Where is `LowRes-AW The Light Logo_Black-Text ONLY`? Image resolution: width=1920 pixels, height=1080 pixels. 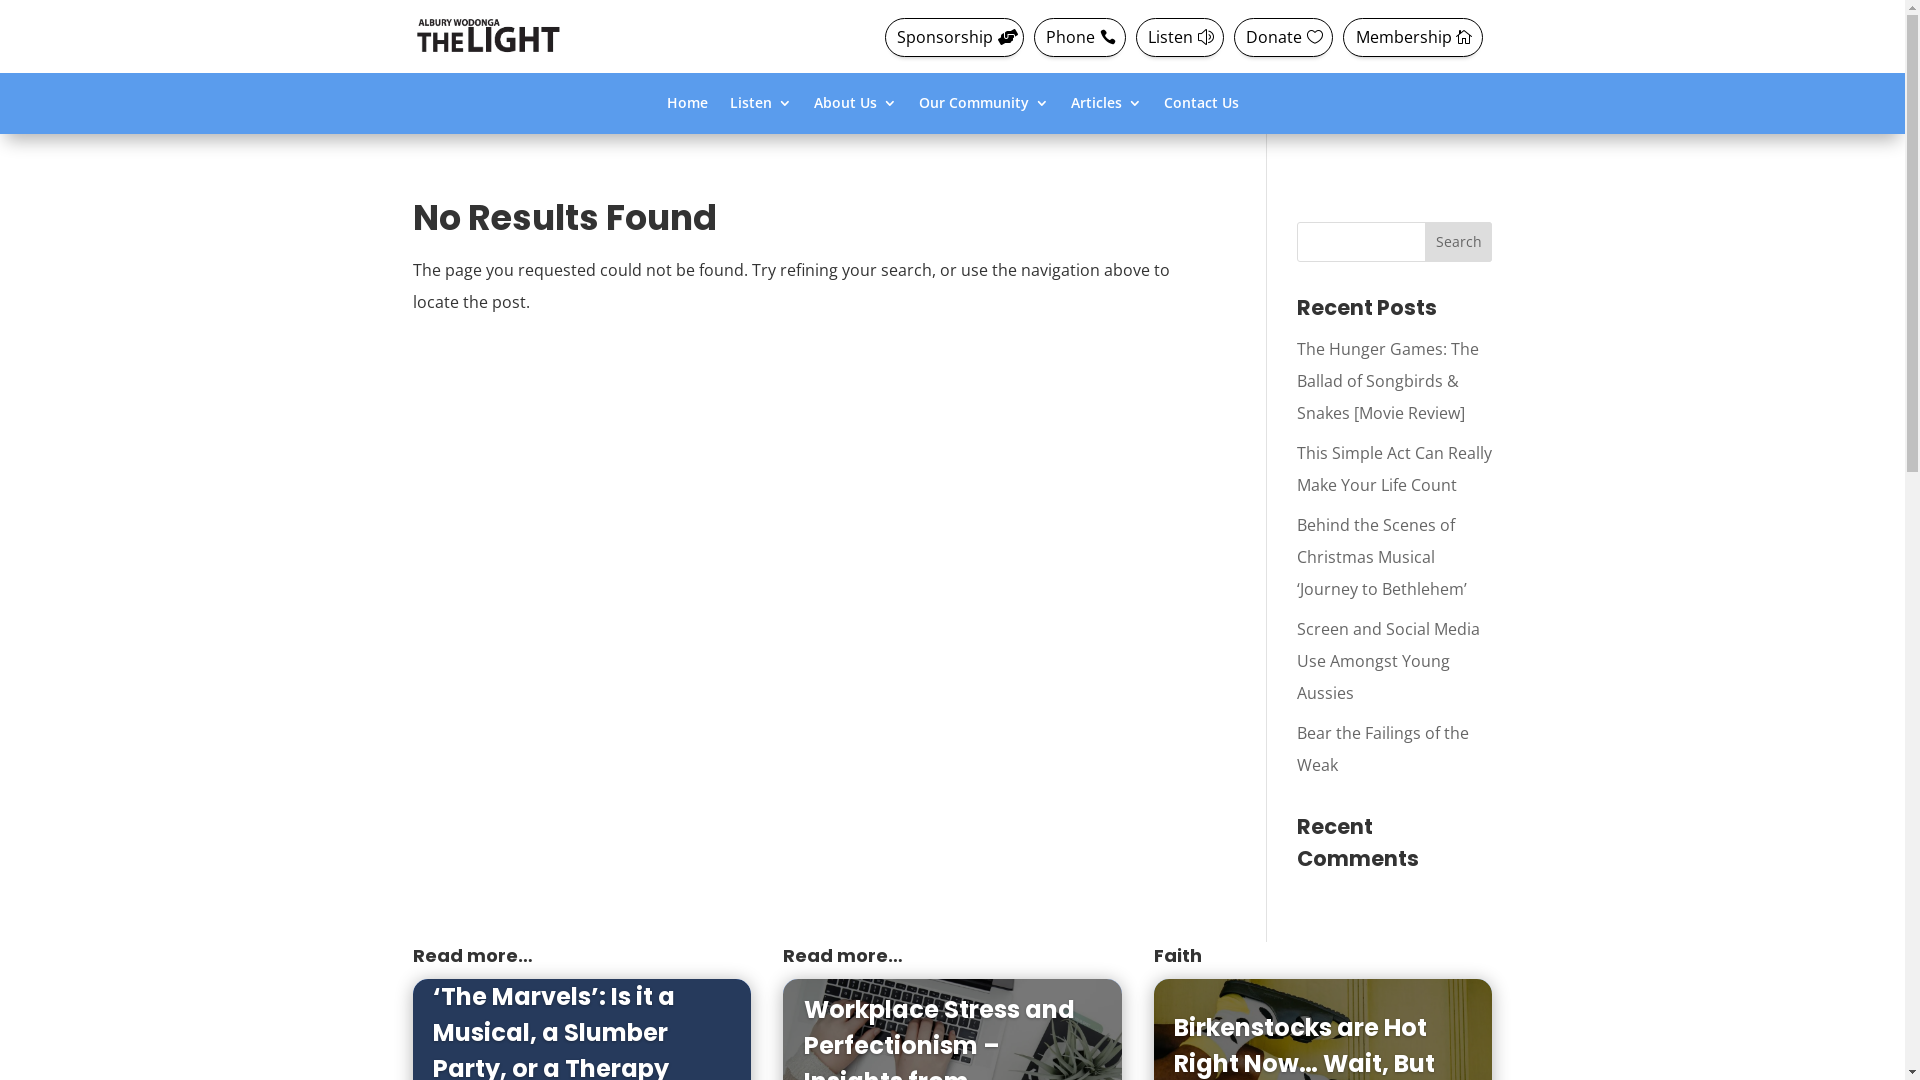 LowRes-AW The Light Logo_Black-Text ONLY is located at coordinates (487, 36).